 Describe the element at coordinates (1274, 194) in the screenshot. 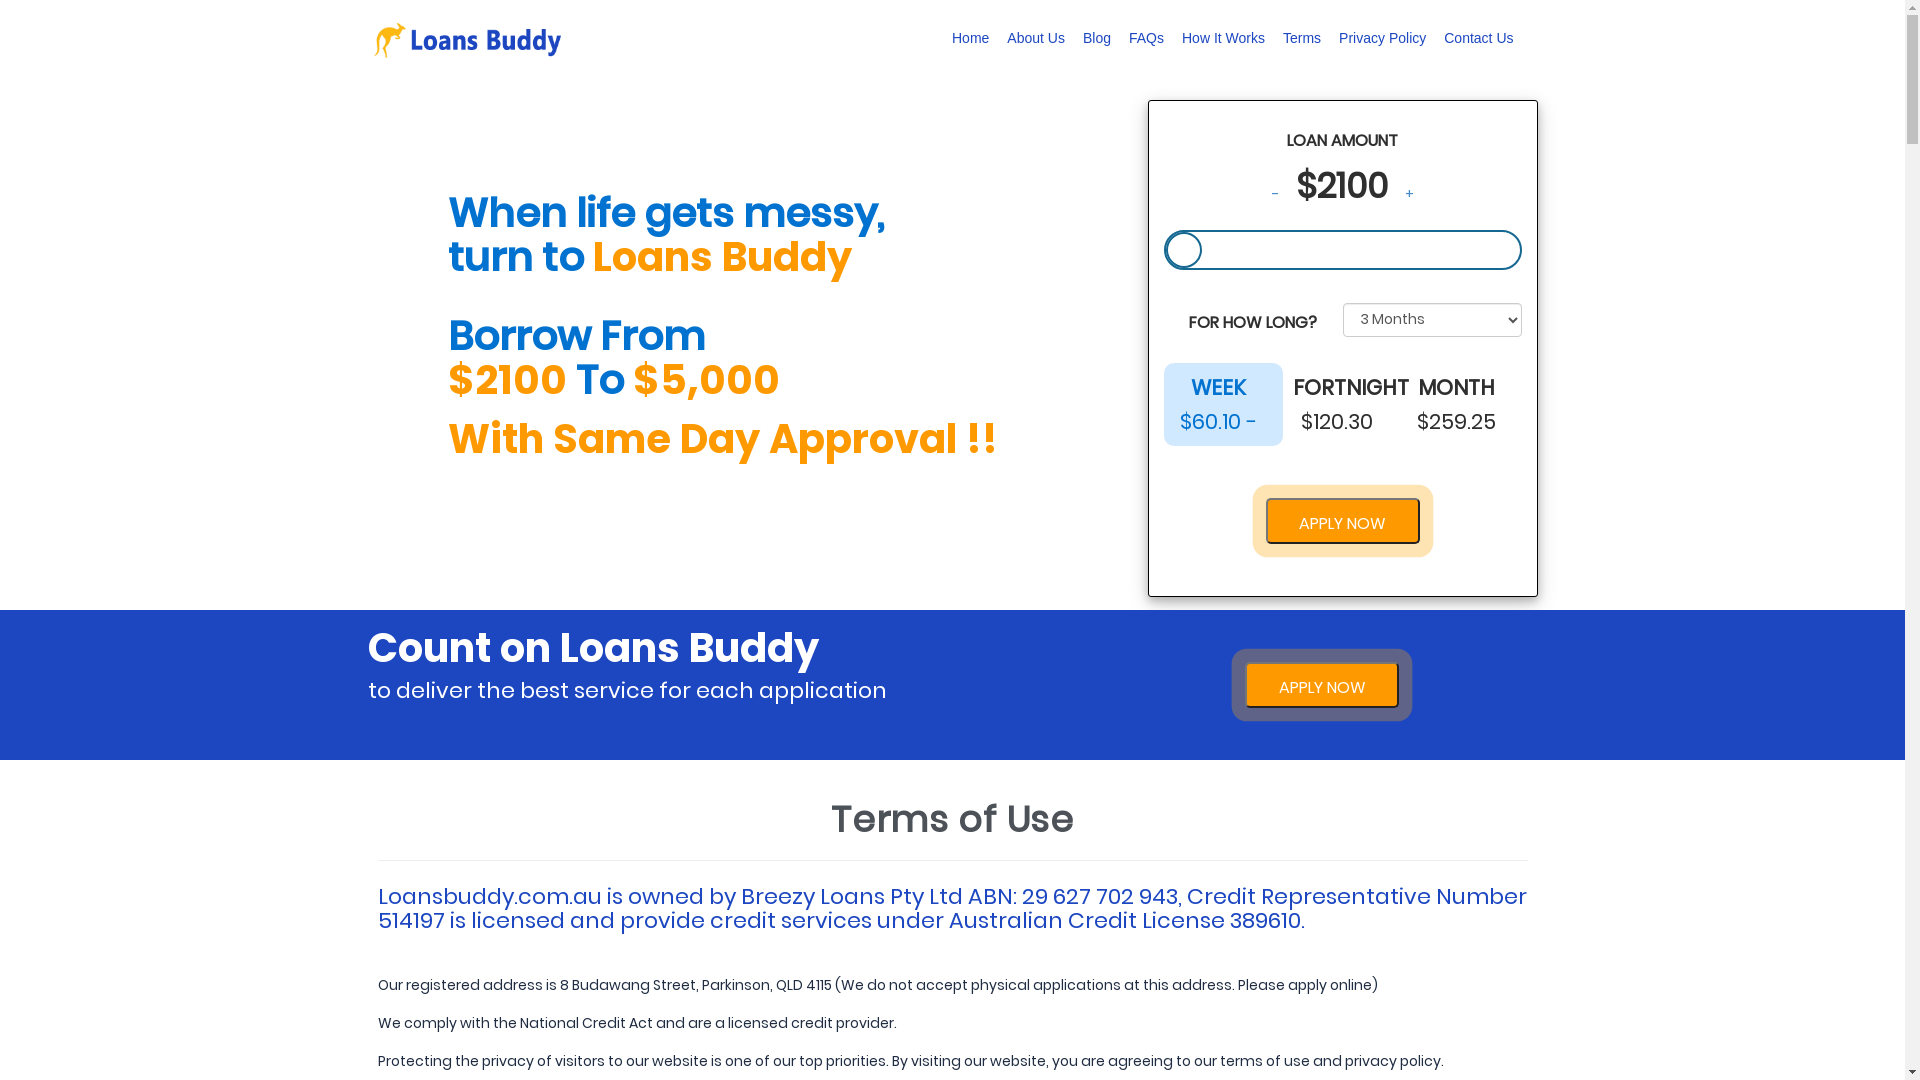

I see `-` at that location.